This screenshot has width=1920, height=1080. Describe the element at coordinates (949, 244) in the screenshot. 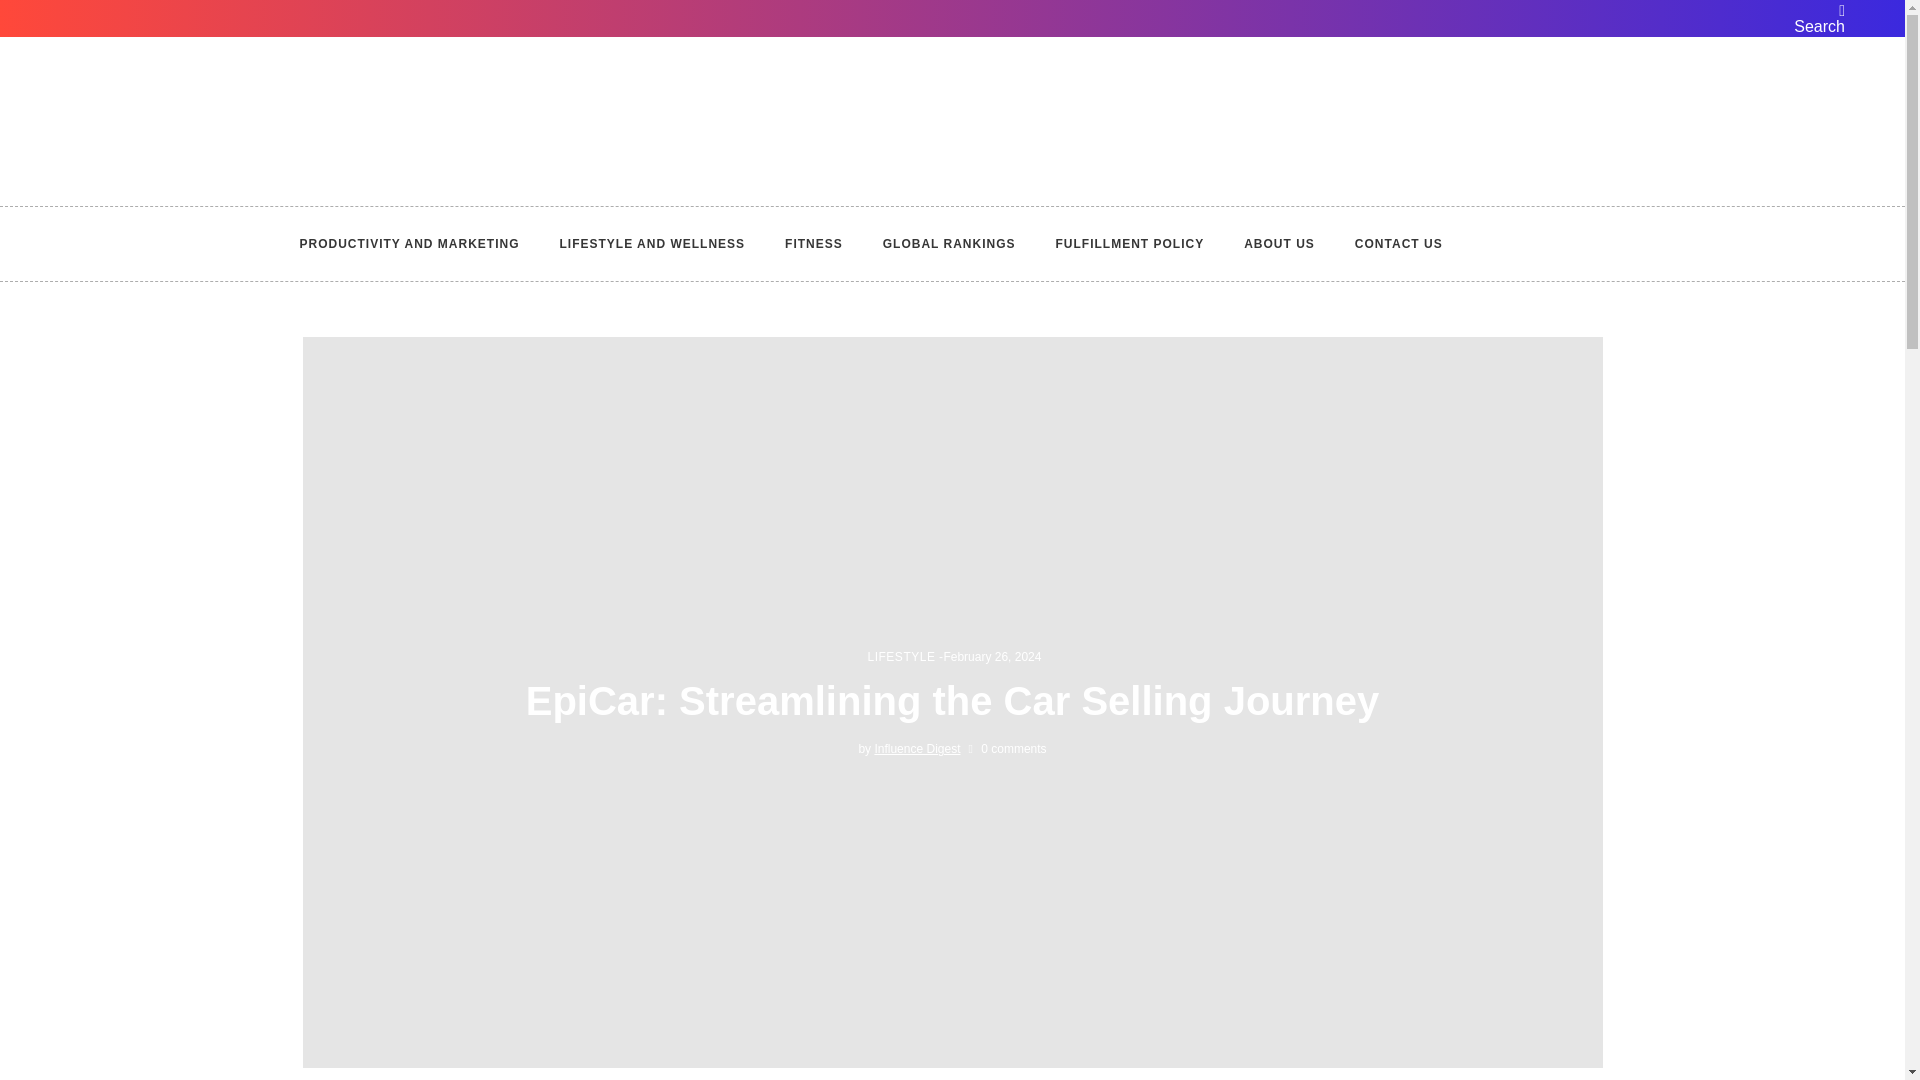

I see `GLOBAL RANKINGS` at that location.